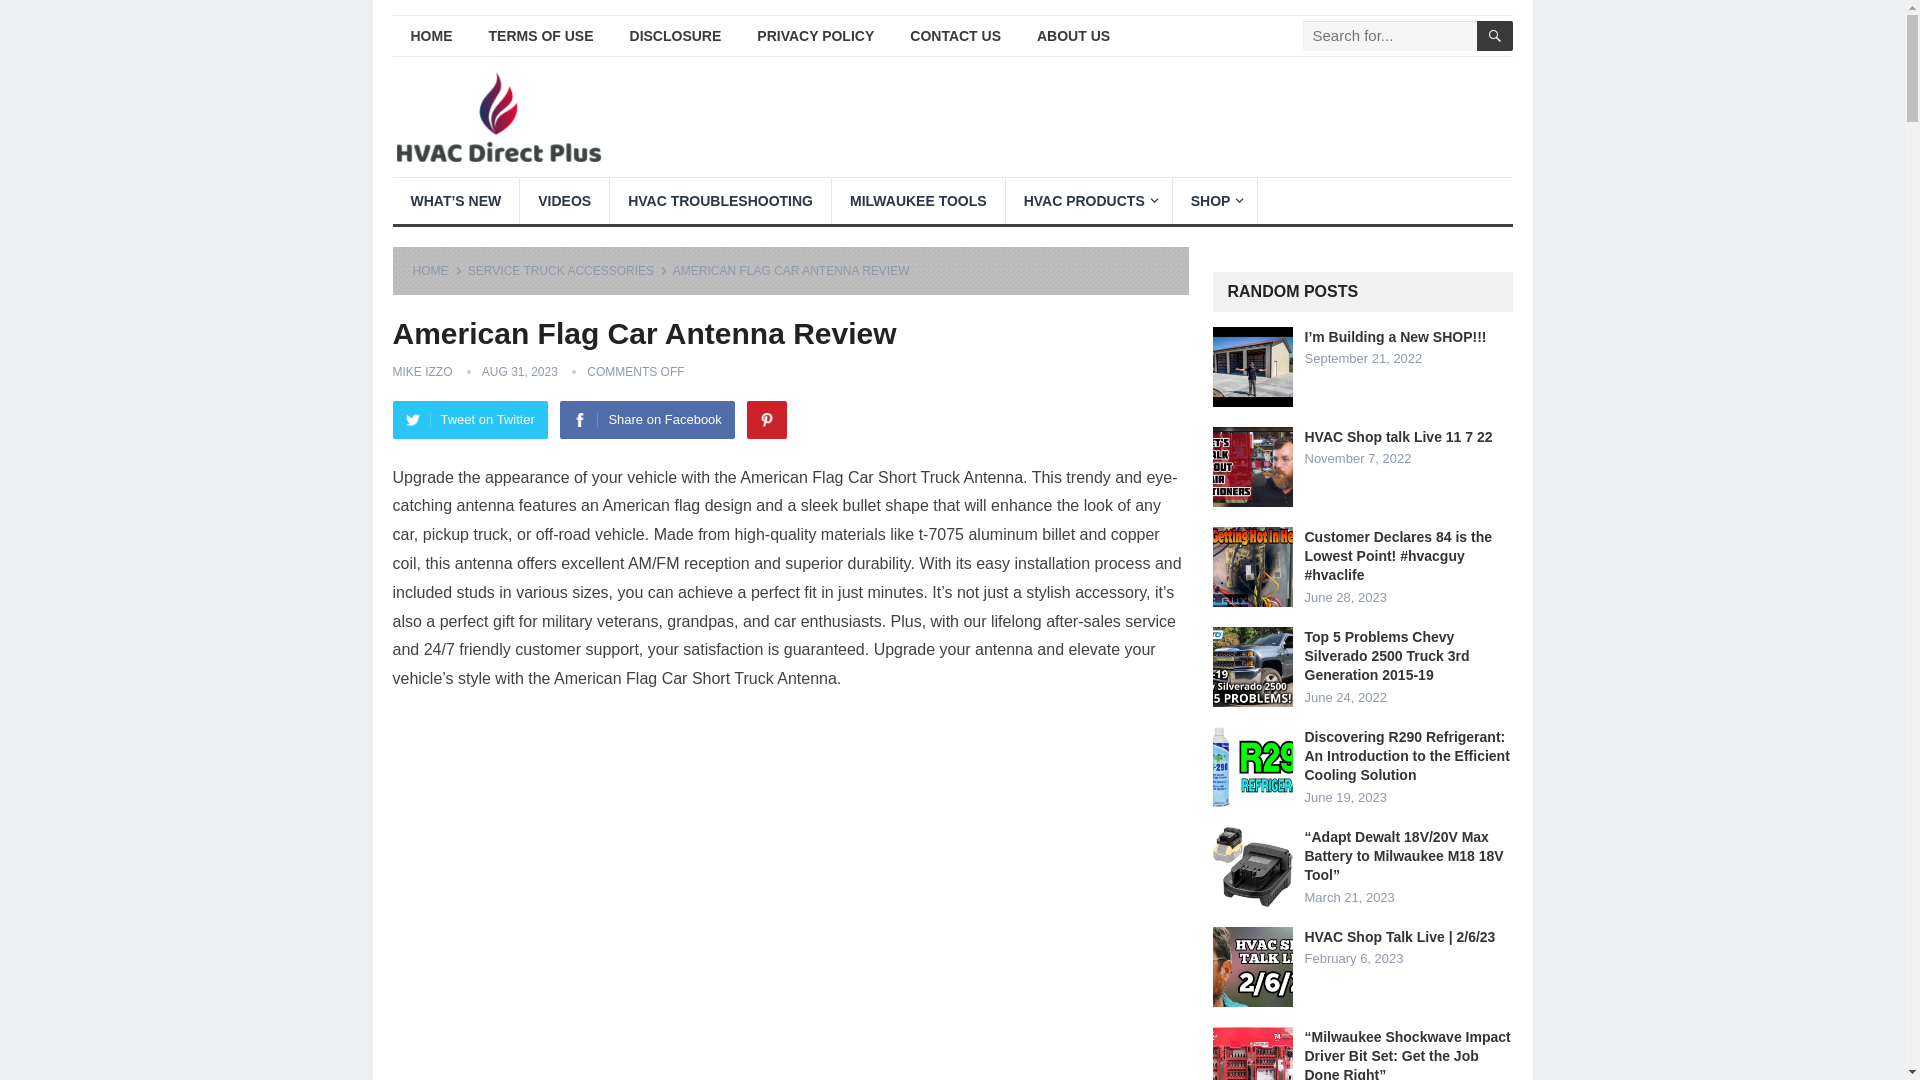 This screenshot has width=1920, height=1080. Describe the element at coordinates (421, 372) in the screenshot. I see `MIKE IZZO` at that location.